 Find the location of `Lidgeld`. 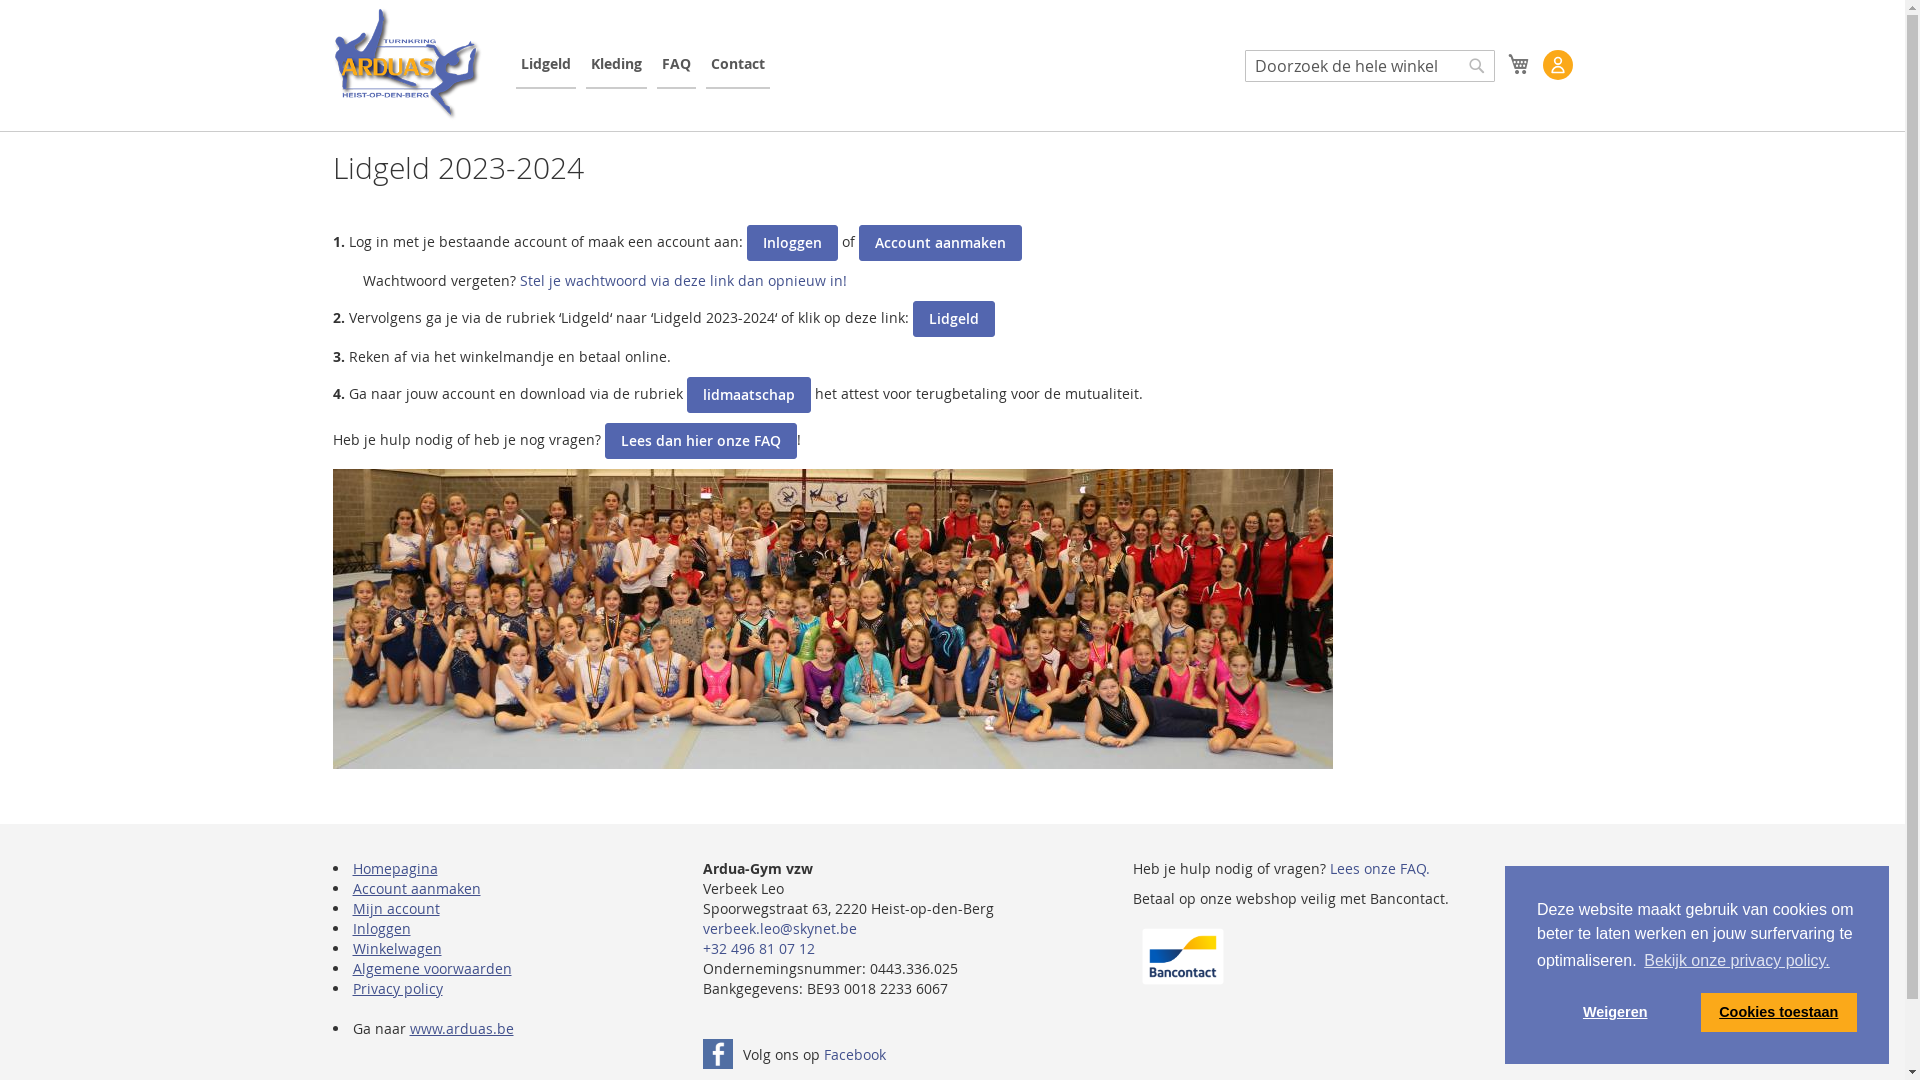

Lidgeld is located at coordinates (953, 319).